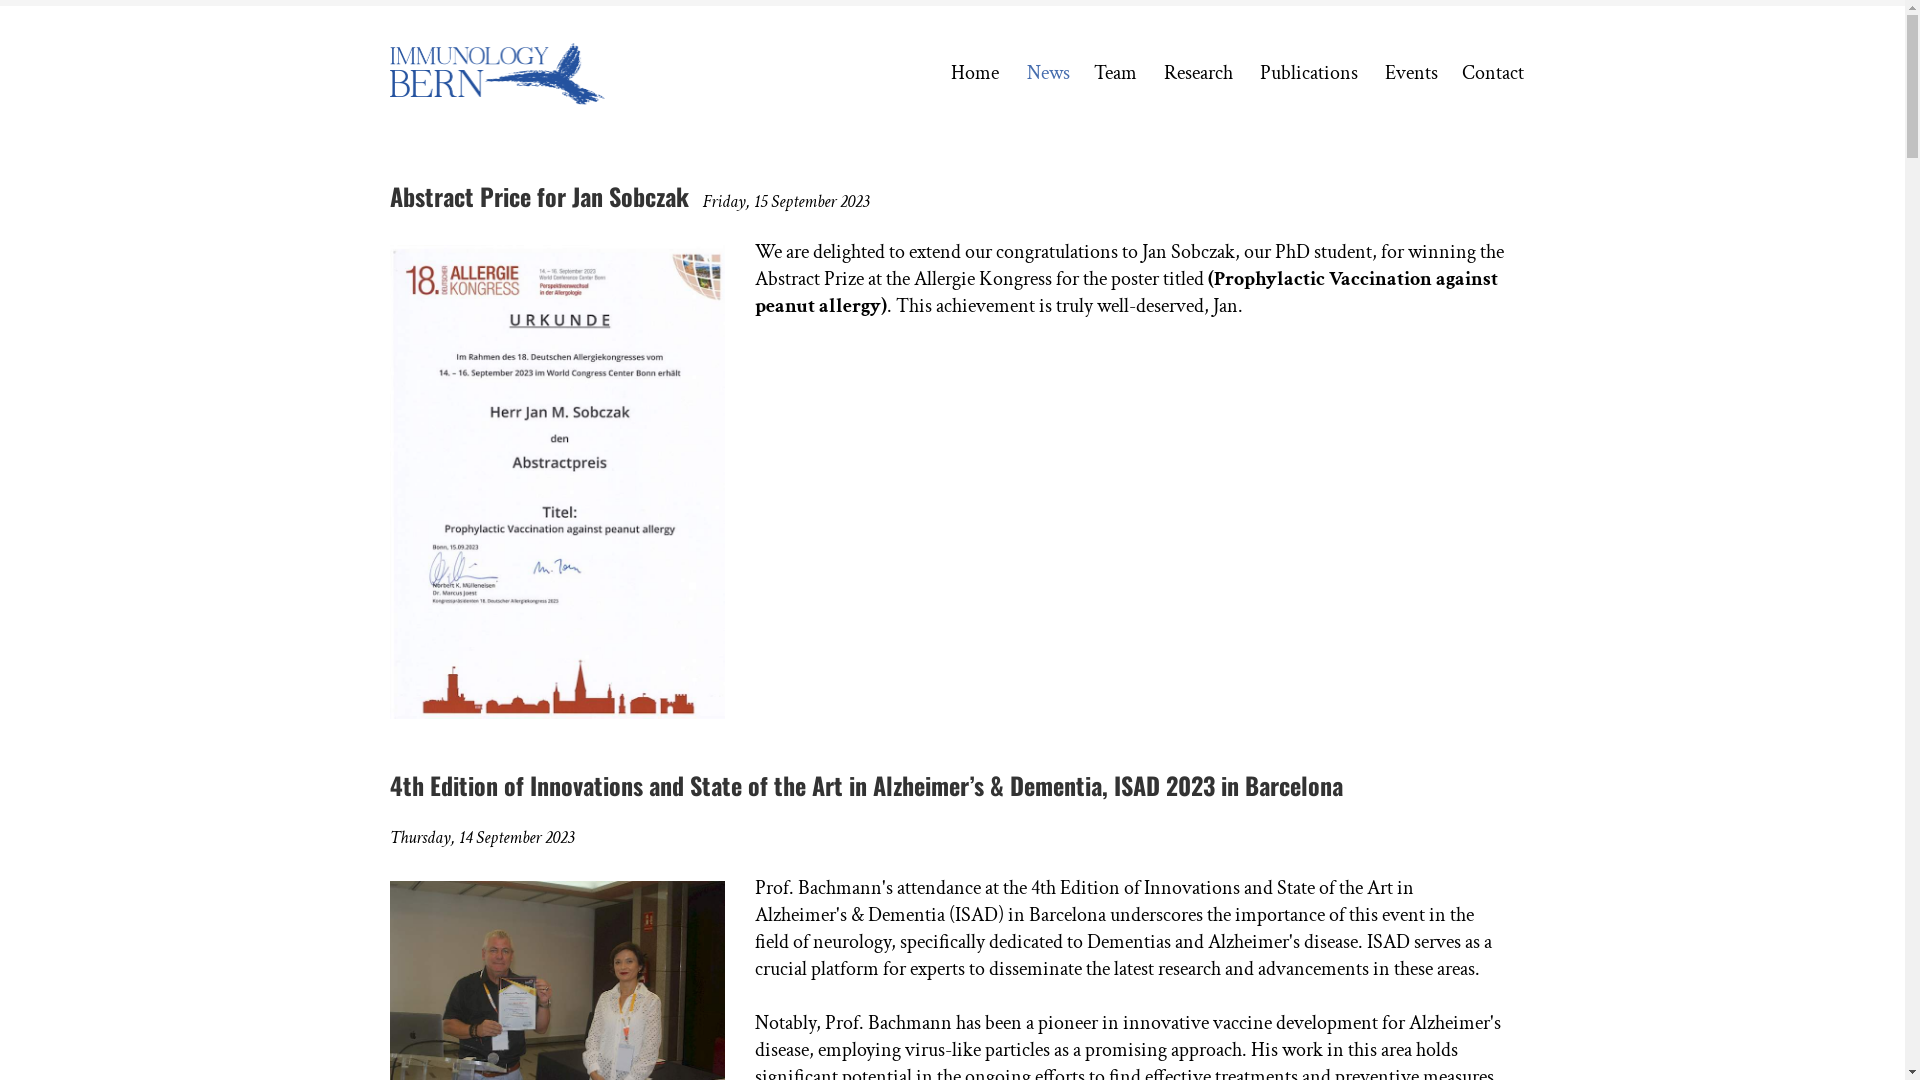  I want to click on Home, so click(974, 73).